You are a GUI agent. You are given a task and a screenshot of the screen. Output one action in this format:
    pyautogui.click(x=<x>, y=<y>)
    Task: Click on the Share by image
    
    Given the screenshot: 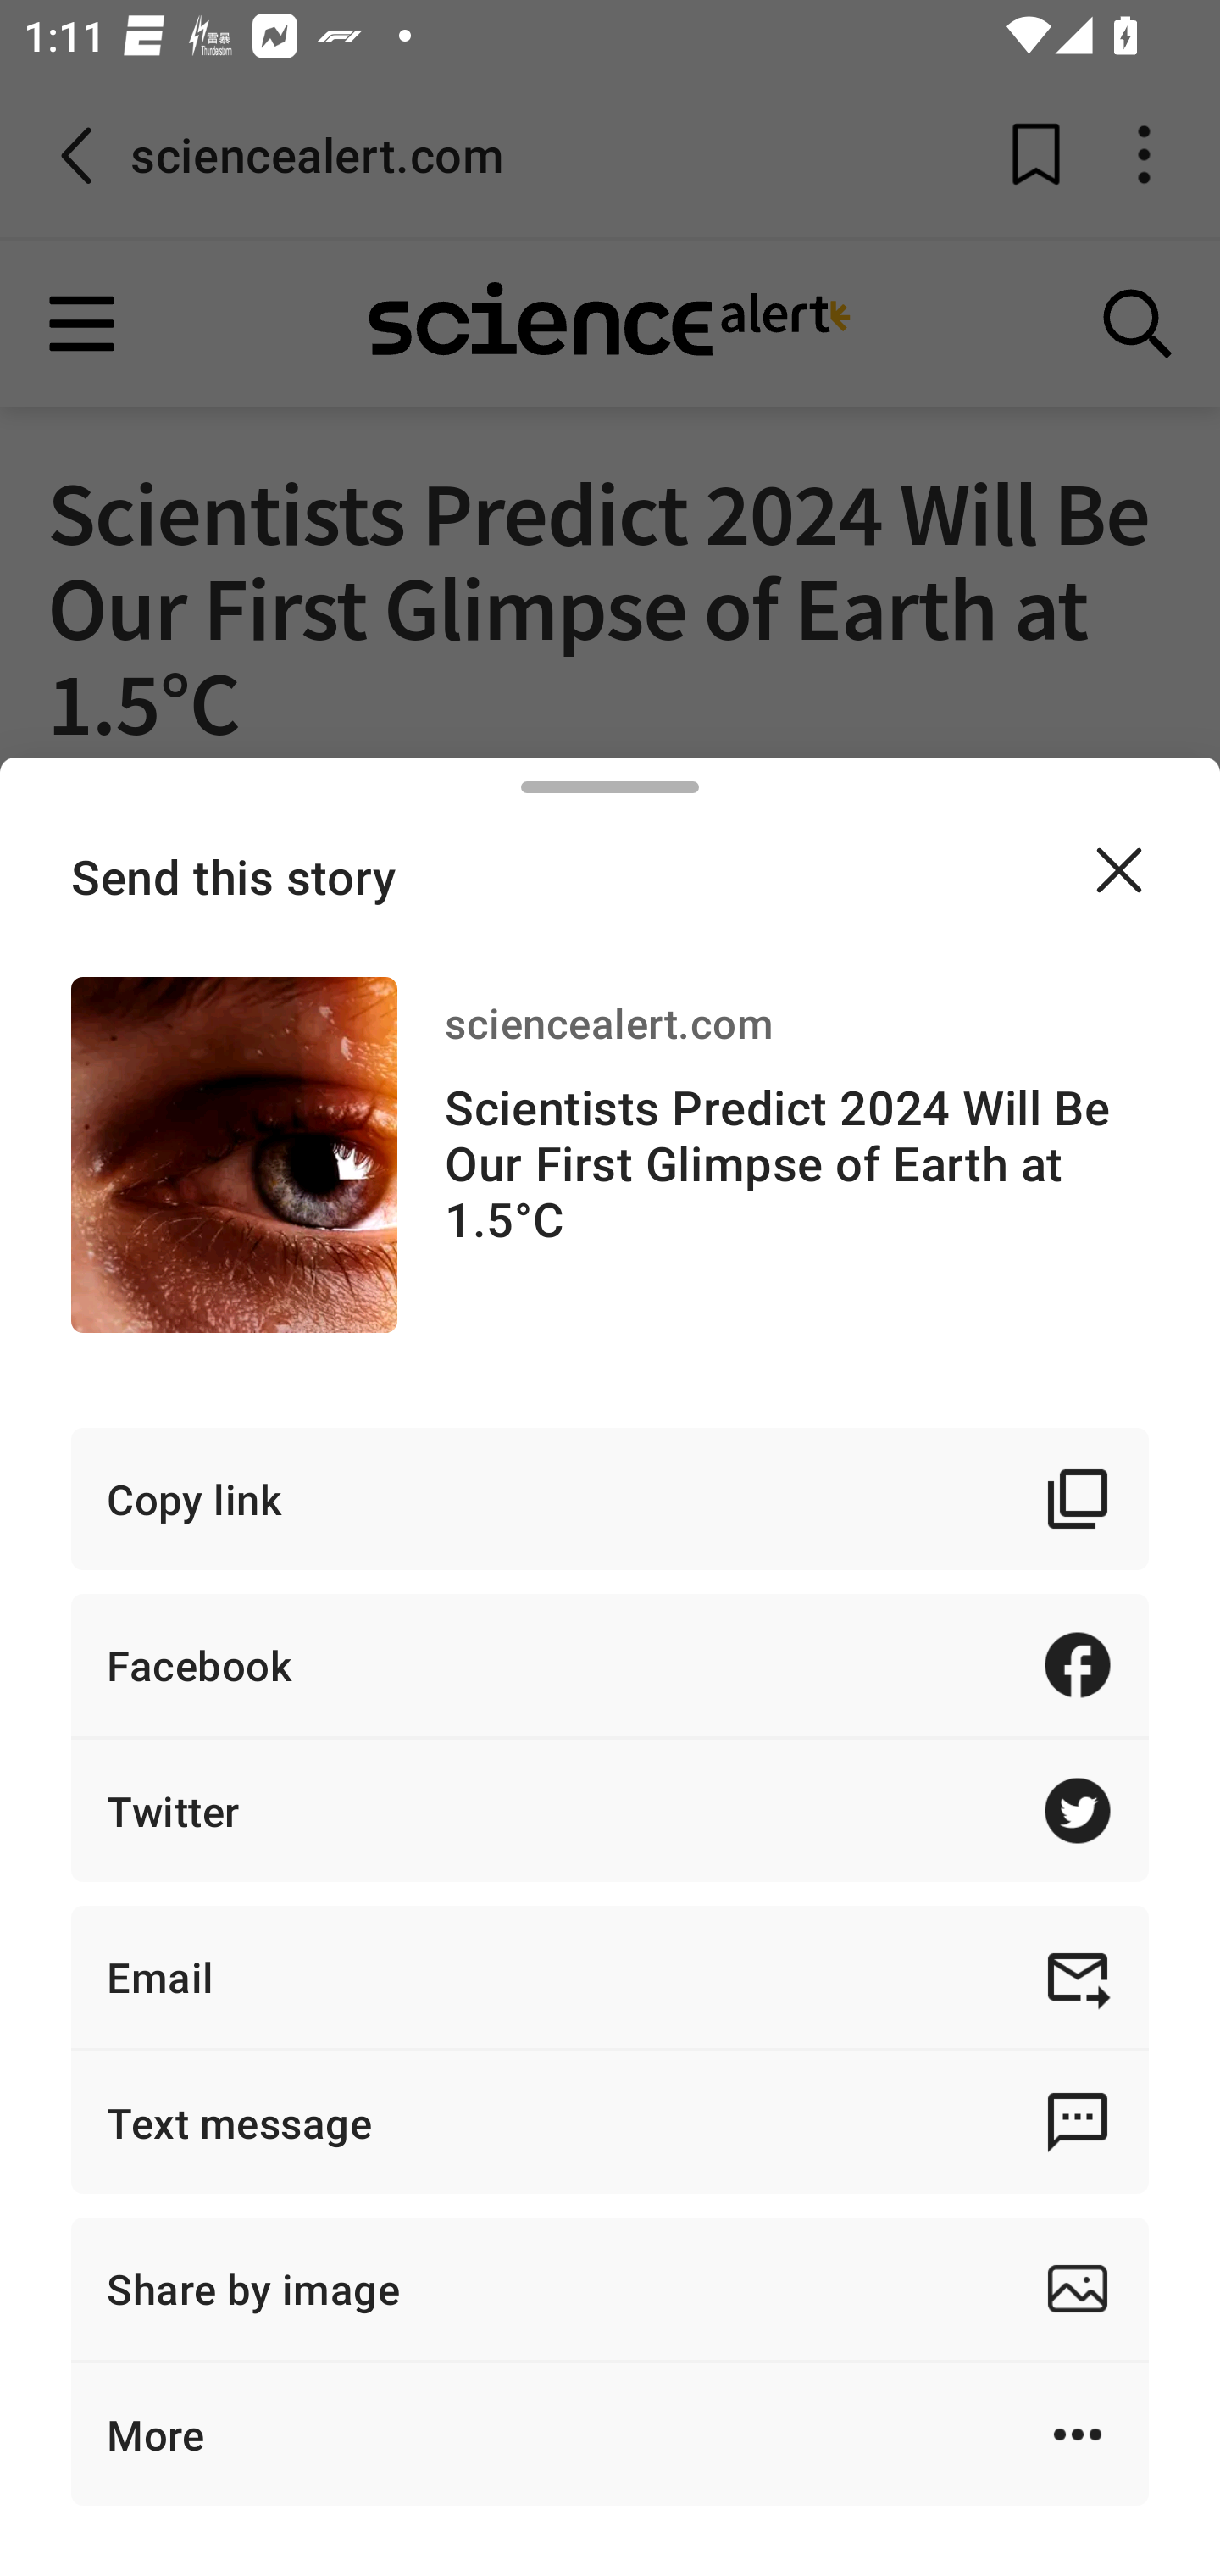 What is the action you would take?
    pyautogui.click(x=610, y=2288)
    